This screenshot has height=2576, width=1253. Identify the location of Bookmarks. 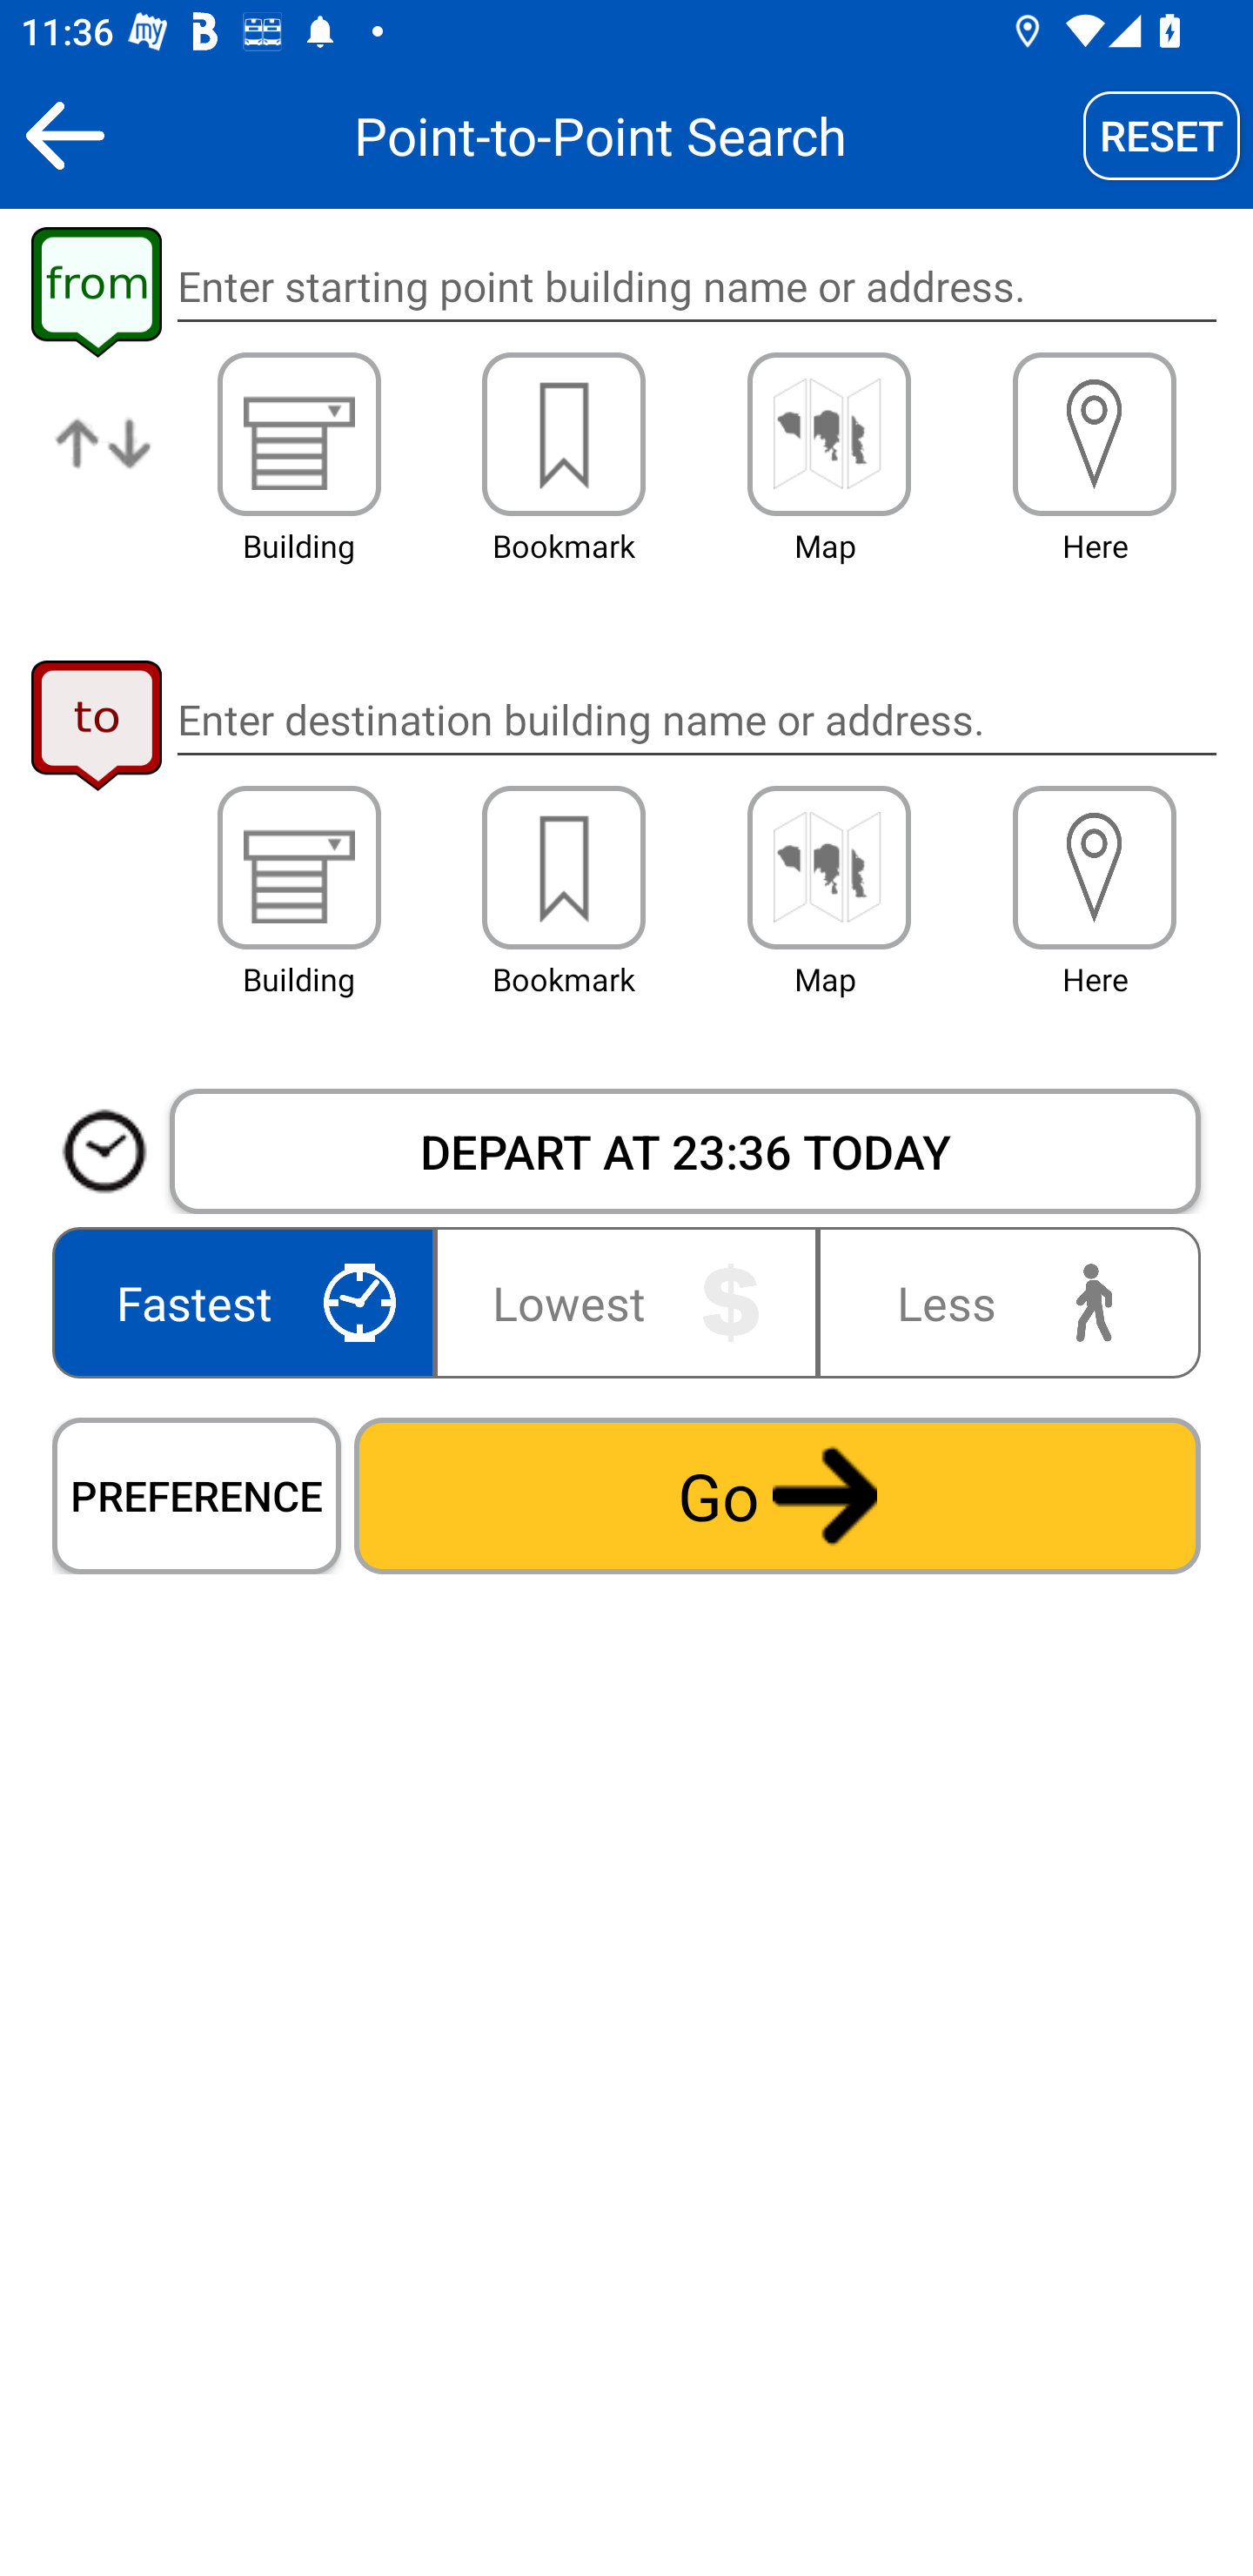
(564, 868).